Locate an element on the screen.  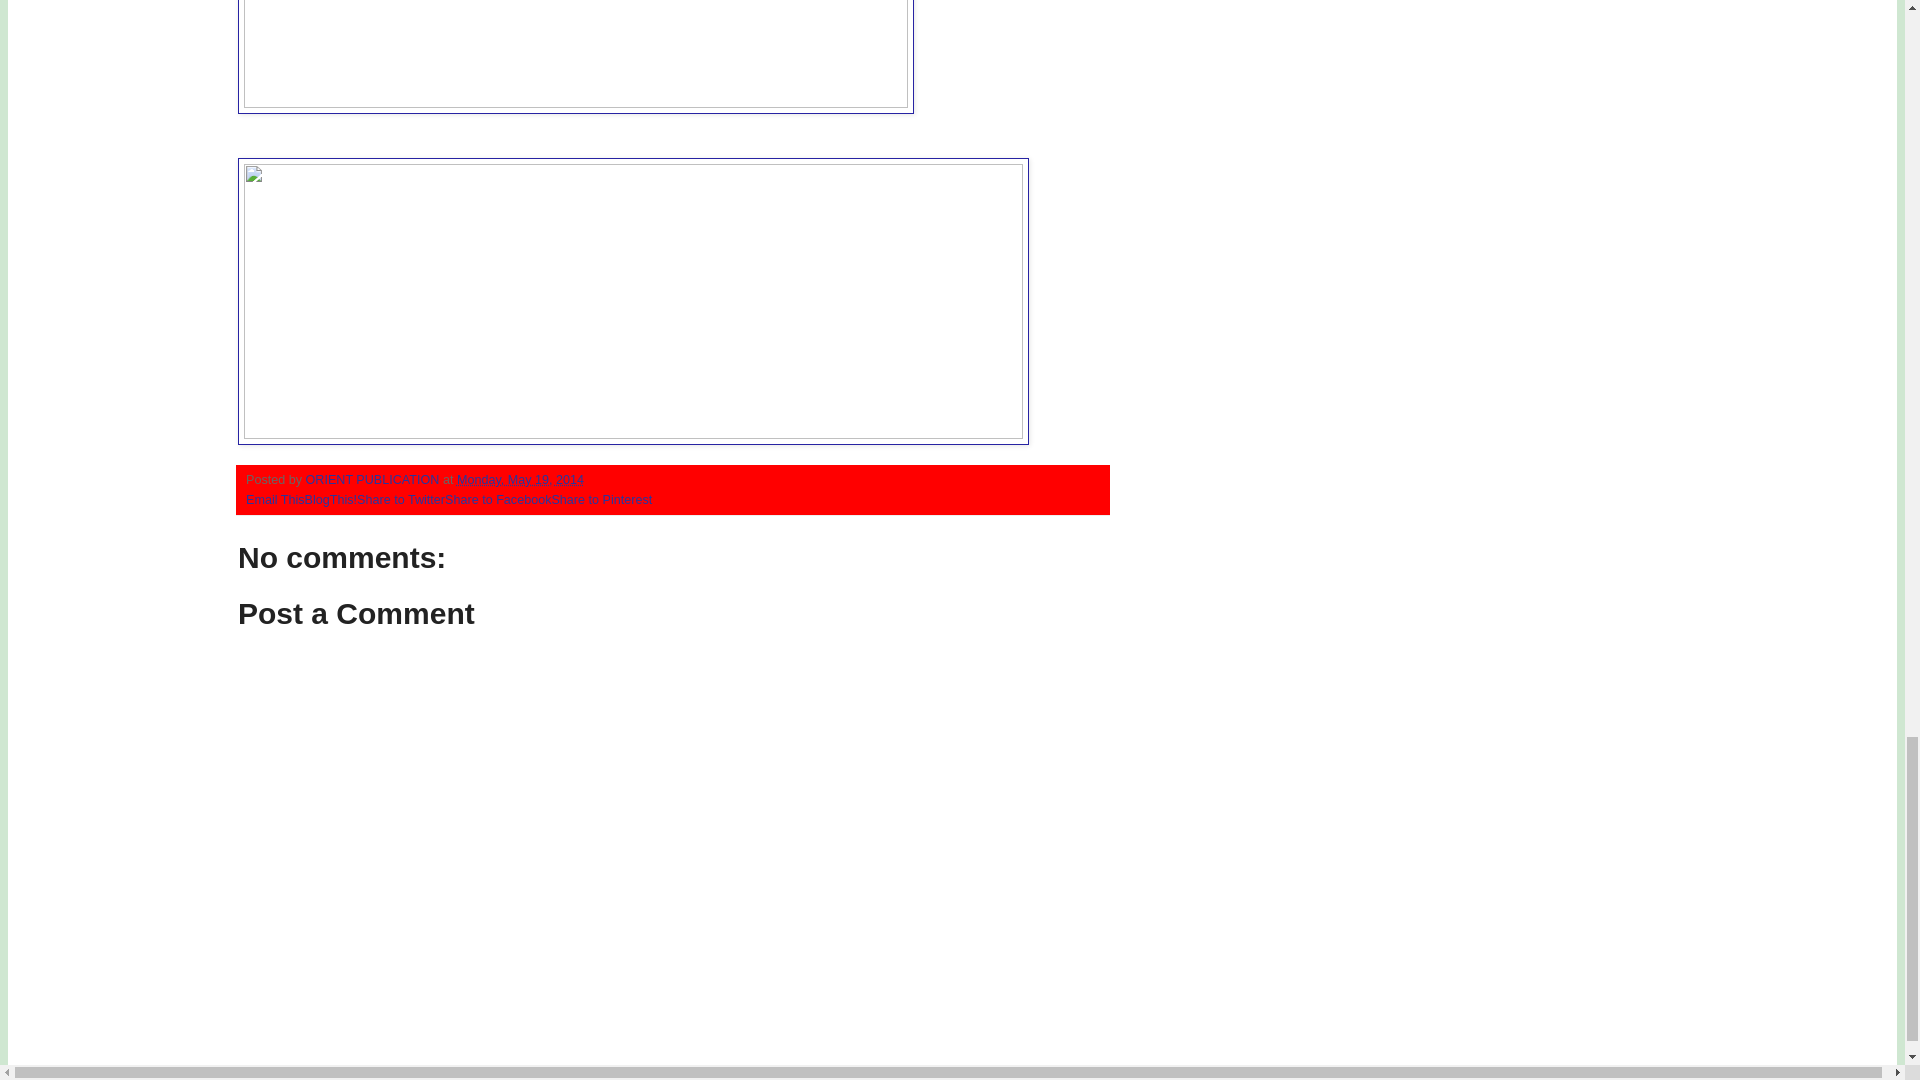
Share to Facebook is located at coordinates (498, 499).